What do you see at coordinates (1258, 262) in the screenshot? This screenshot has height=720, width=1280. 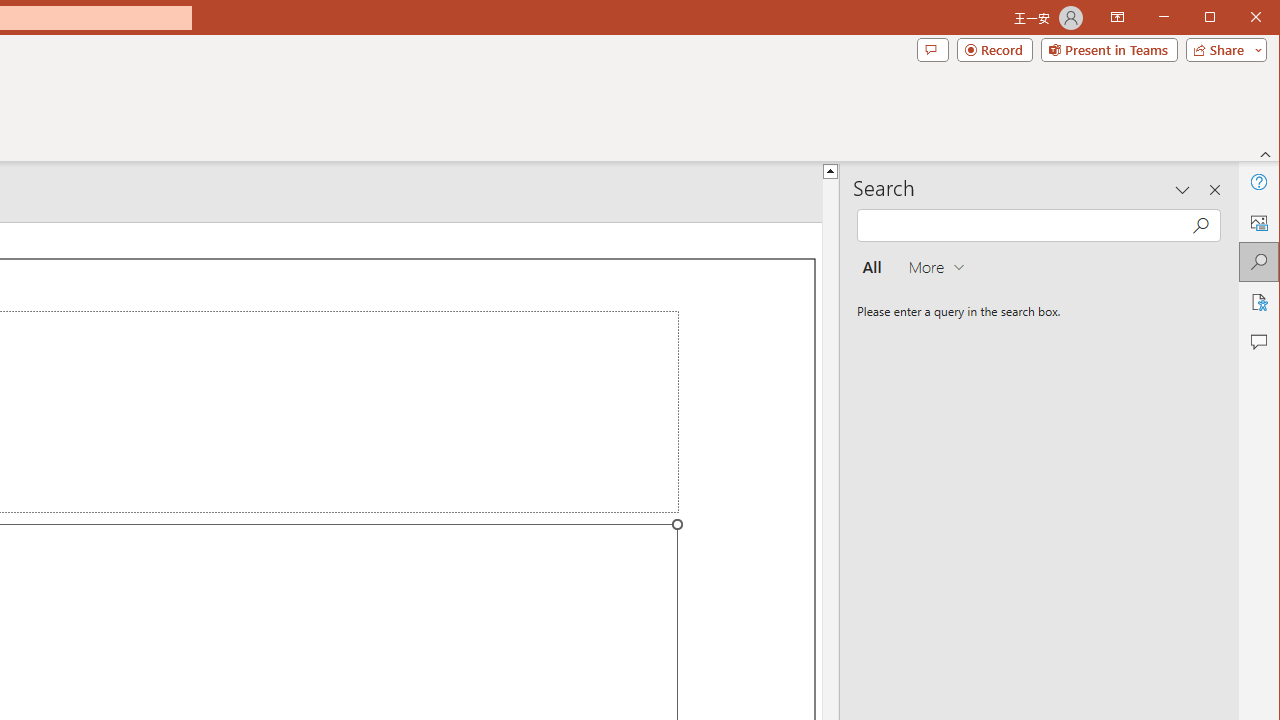 I see `Search` at bounding box center [1258, 262].